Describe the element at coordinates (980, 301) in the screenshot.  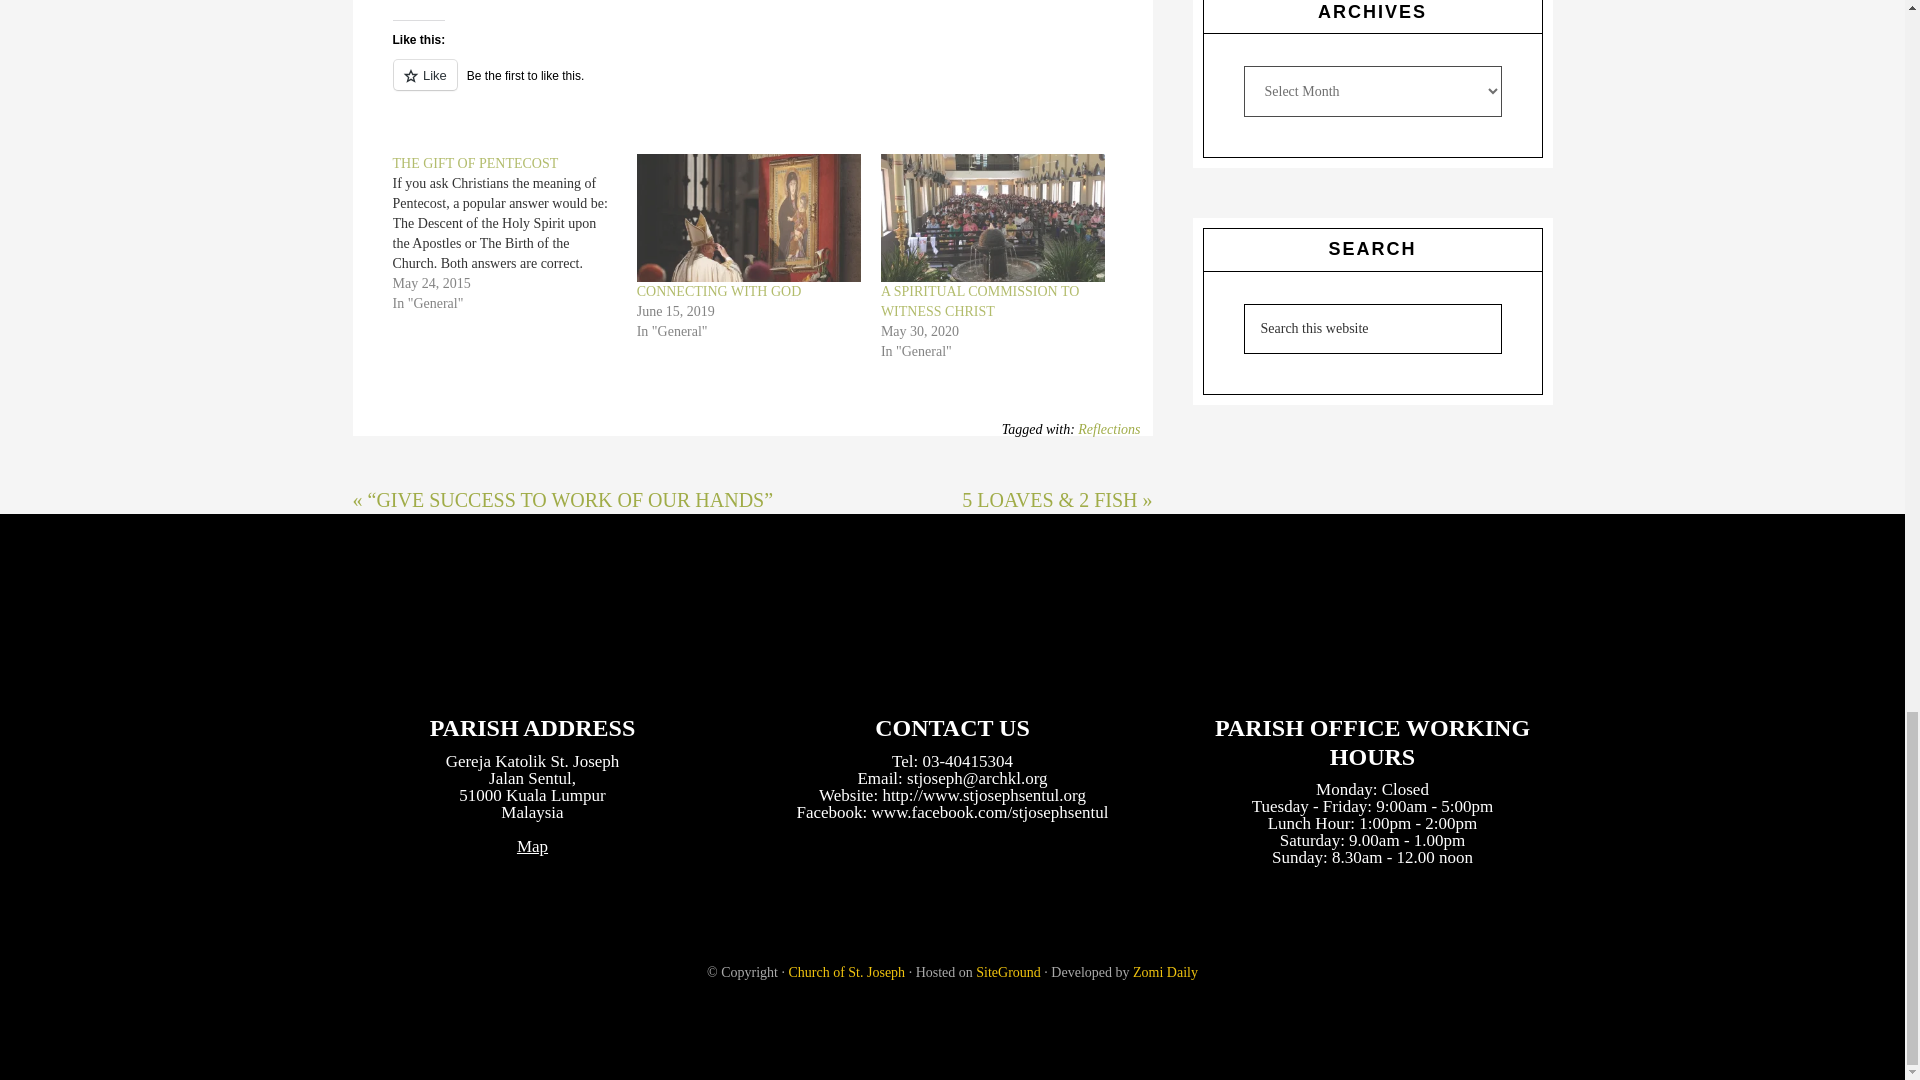
I see `A SPIRITUAL COMMISSION TO WITNESS CHRIST` at that location.